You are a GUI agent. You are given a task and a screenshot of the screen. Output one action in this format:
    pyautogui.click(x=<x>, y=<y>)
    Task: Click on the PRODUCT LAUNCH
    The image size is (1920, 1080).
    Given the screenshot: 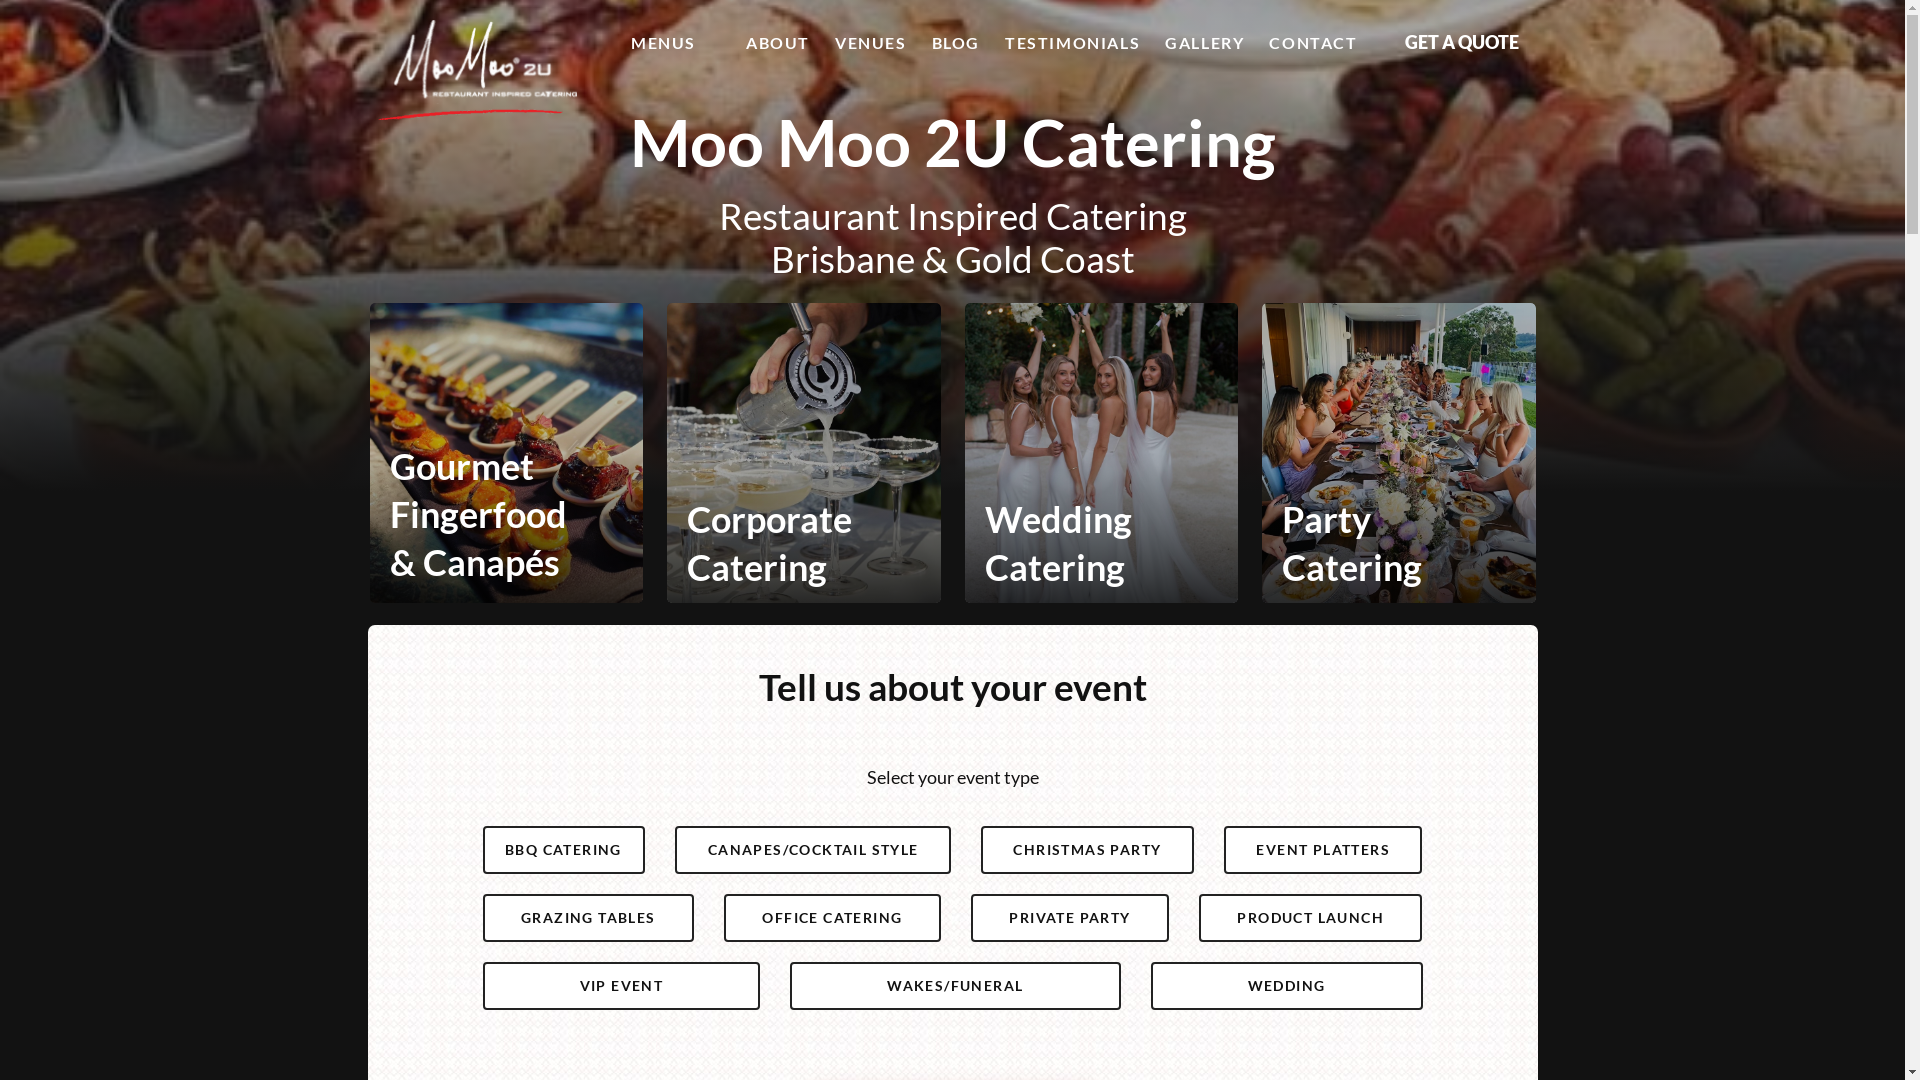 What is the action you would take?
    pyautogui.click(x=1310, y=918)
    